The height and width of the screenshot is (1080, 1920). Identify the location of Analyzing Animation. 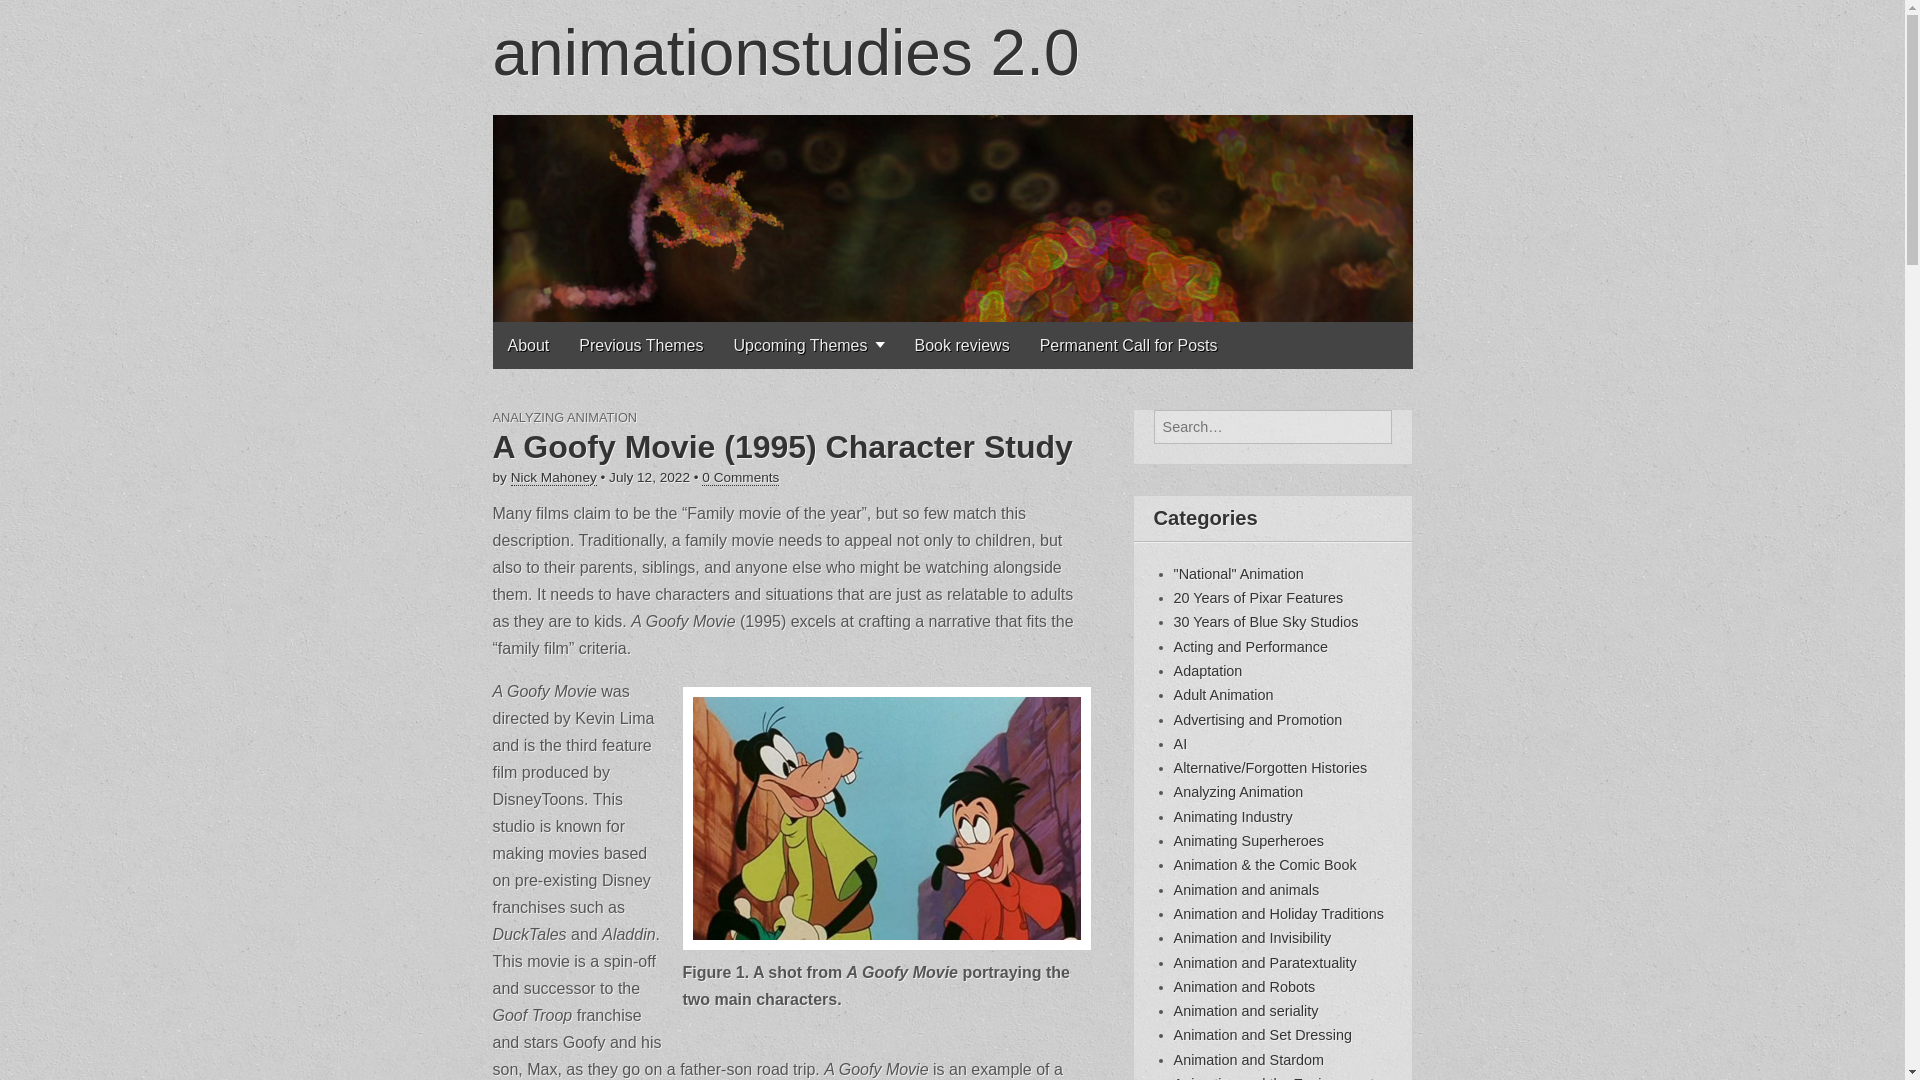
(1238, 792).